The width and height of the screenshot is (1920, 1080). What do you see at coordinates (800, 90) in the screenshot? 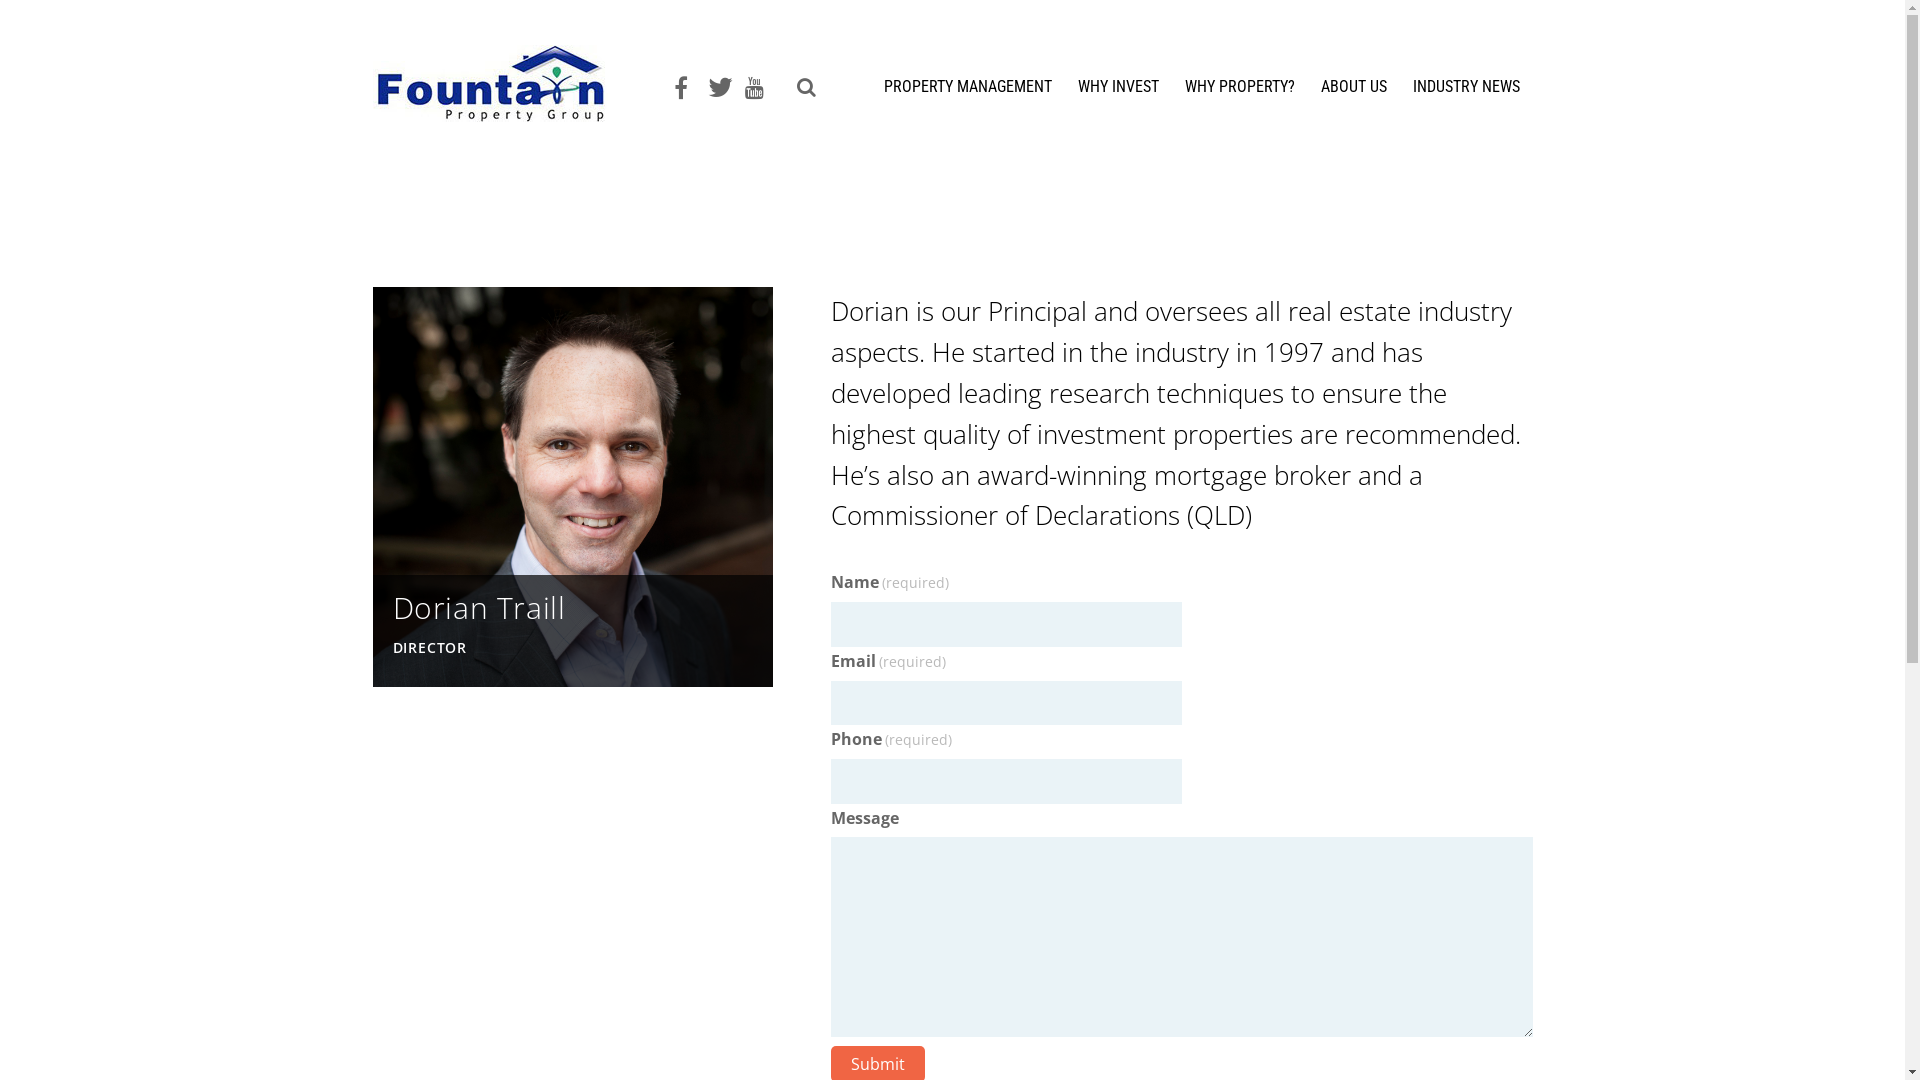
I see `Search` at bounding box center [800, 90].